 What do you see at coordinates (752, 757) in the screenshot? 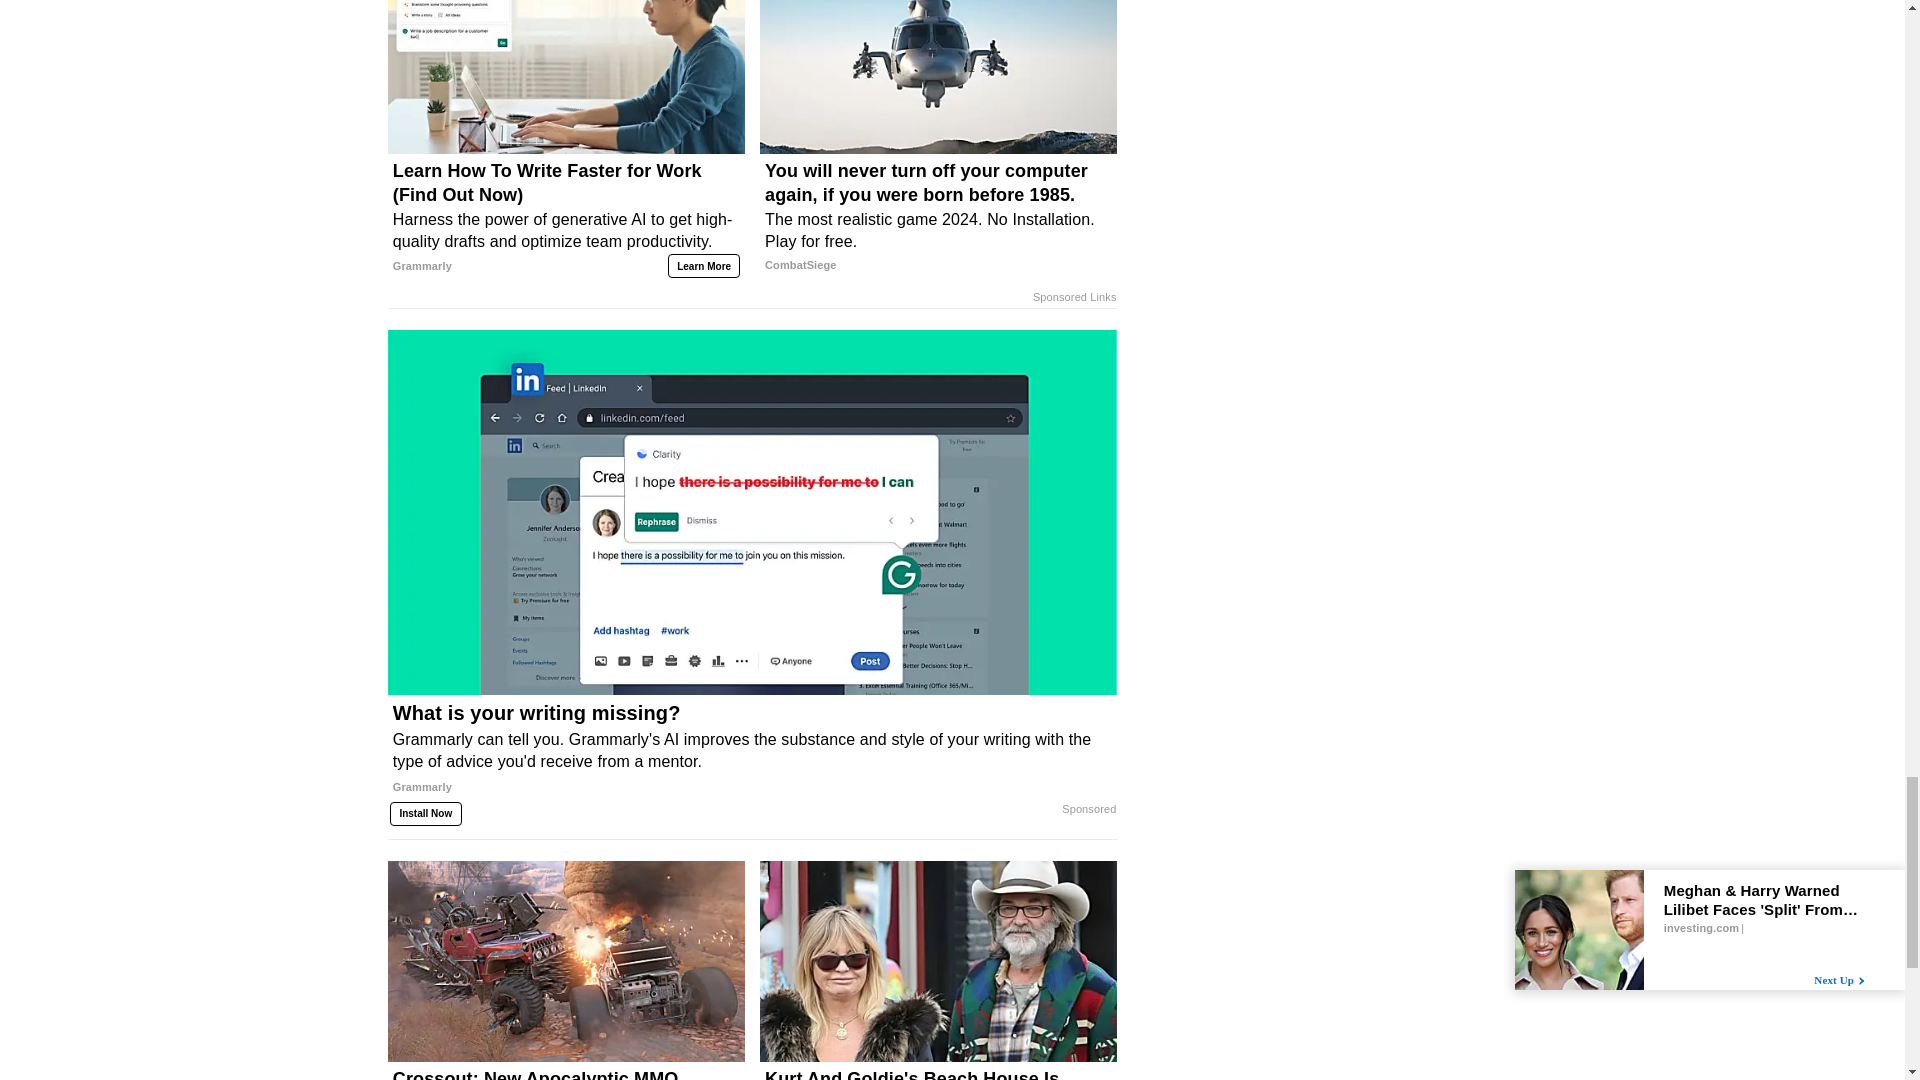
I see `What is your writing missing?` at bounding box center [752, 757].